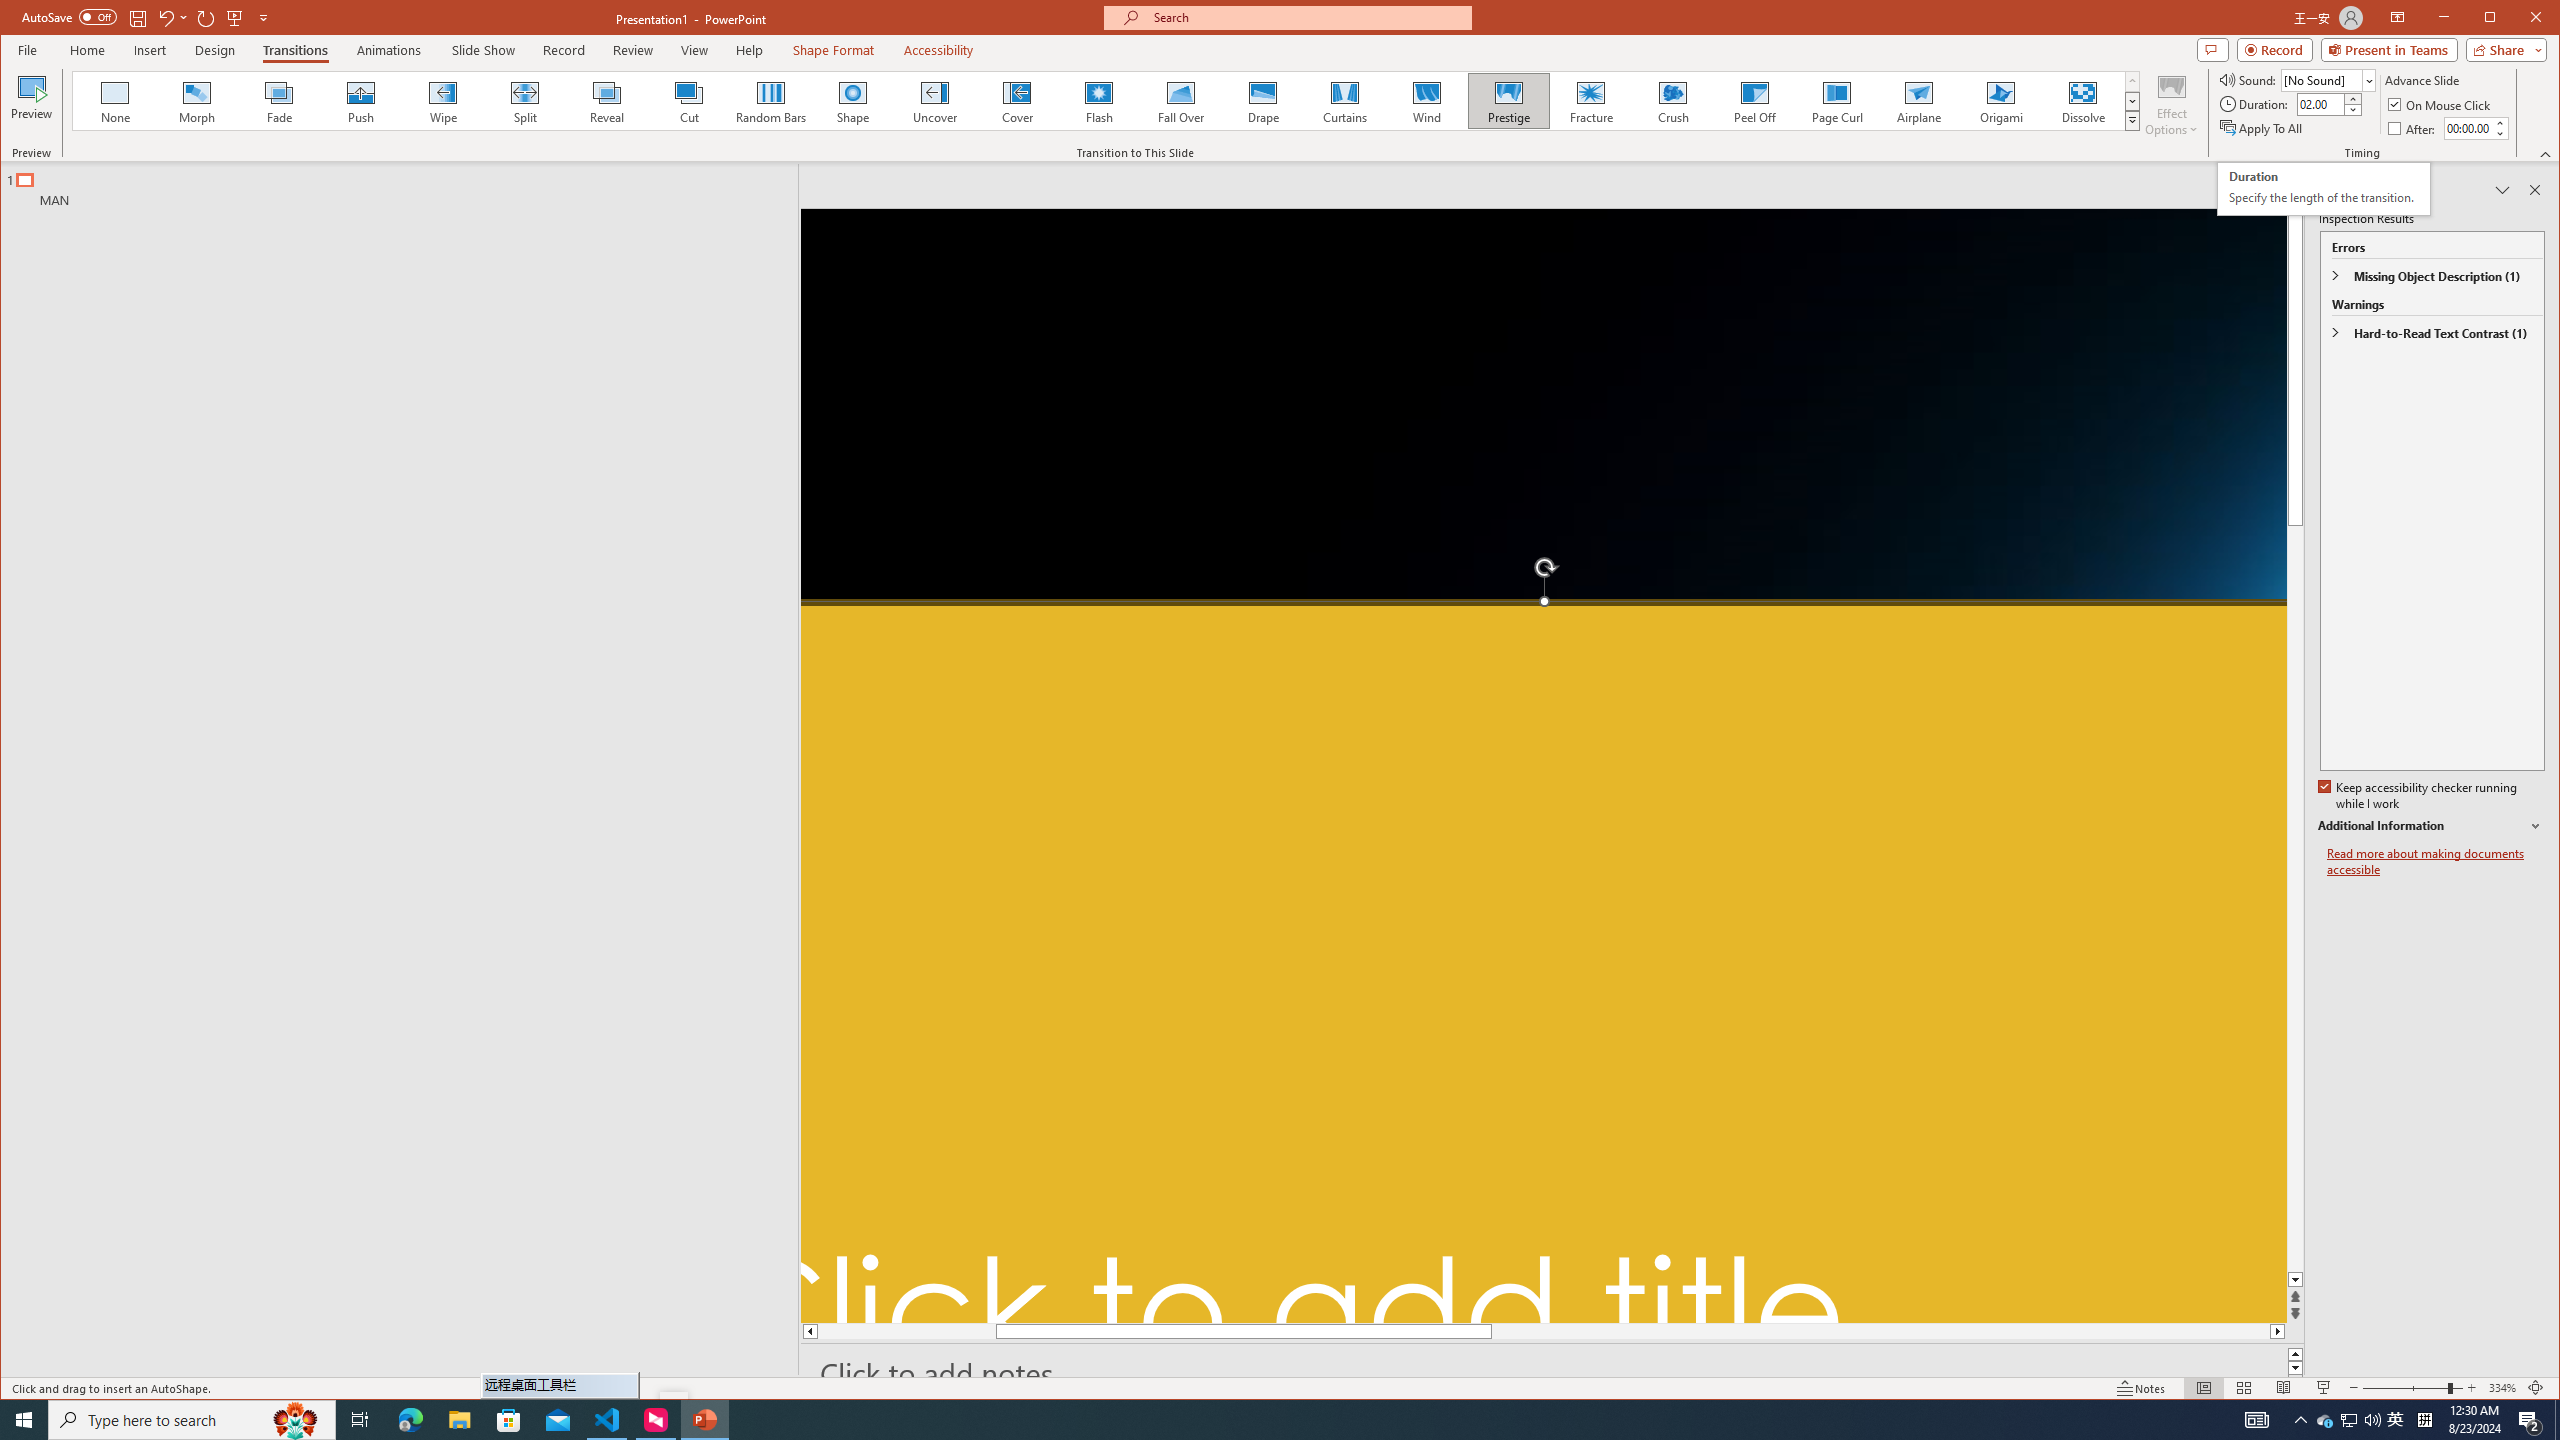 This screenshot has width=2560, height=1440. What do you see at coordinates (1262, 101) in the screenshot?
I see `Drape` at bounding box center [1262, 101].